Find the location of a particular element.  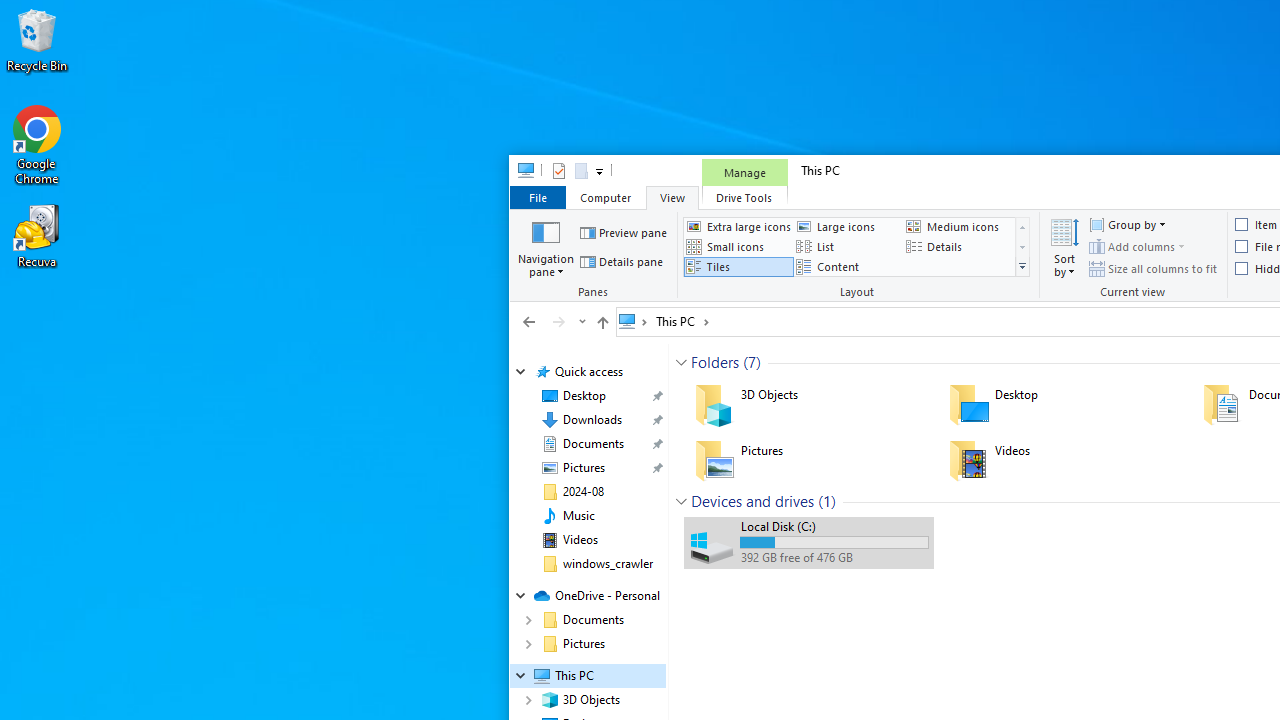

Extra large icons is located at coordinates (738, 226).